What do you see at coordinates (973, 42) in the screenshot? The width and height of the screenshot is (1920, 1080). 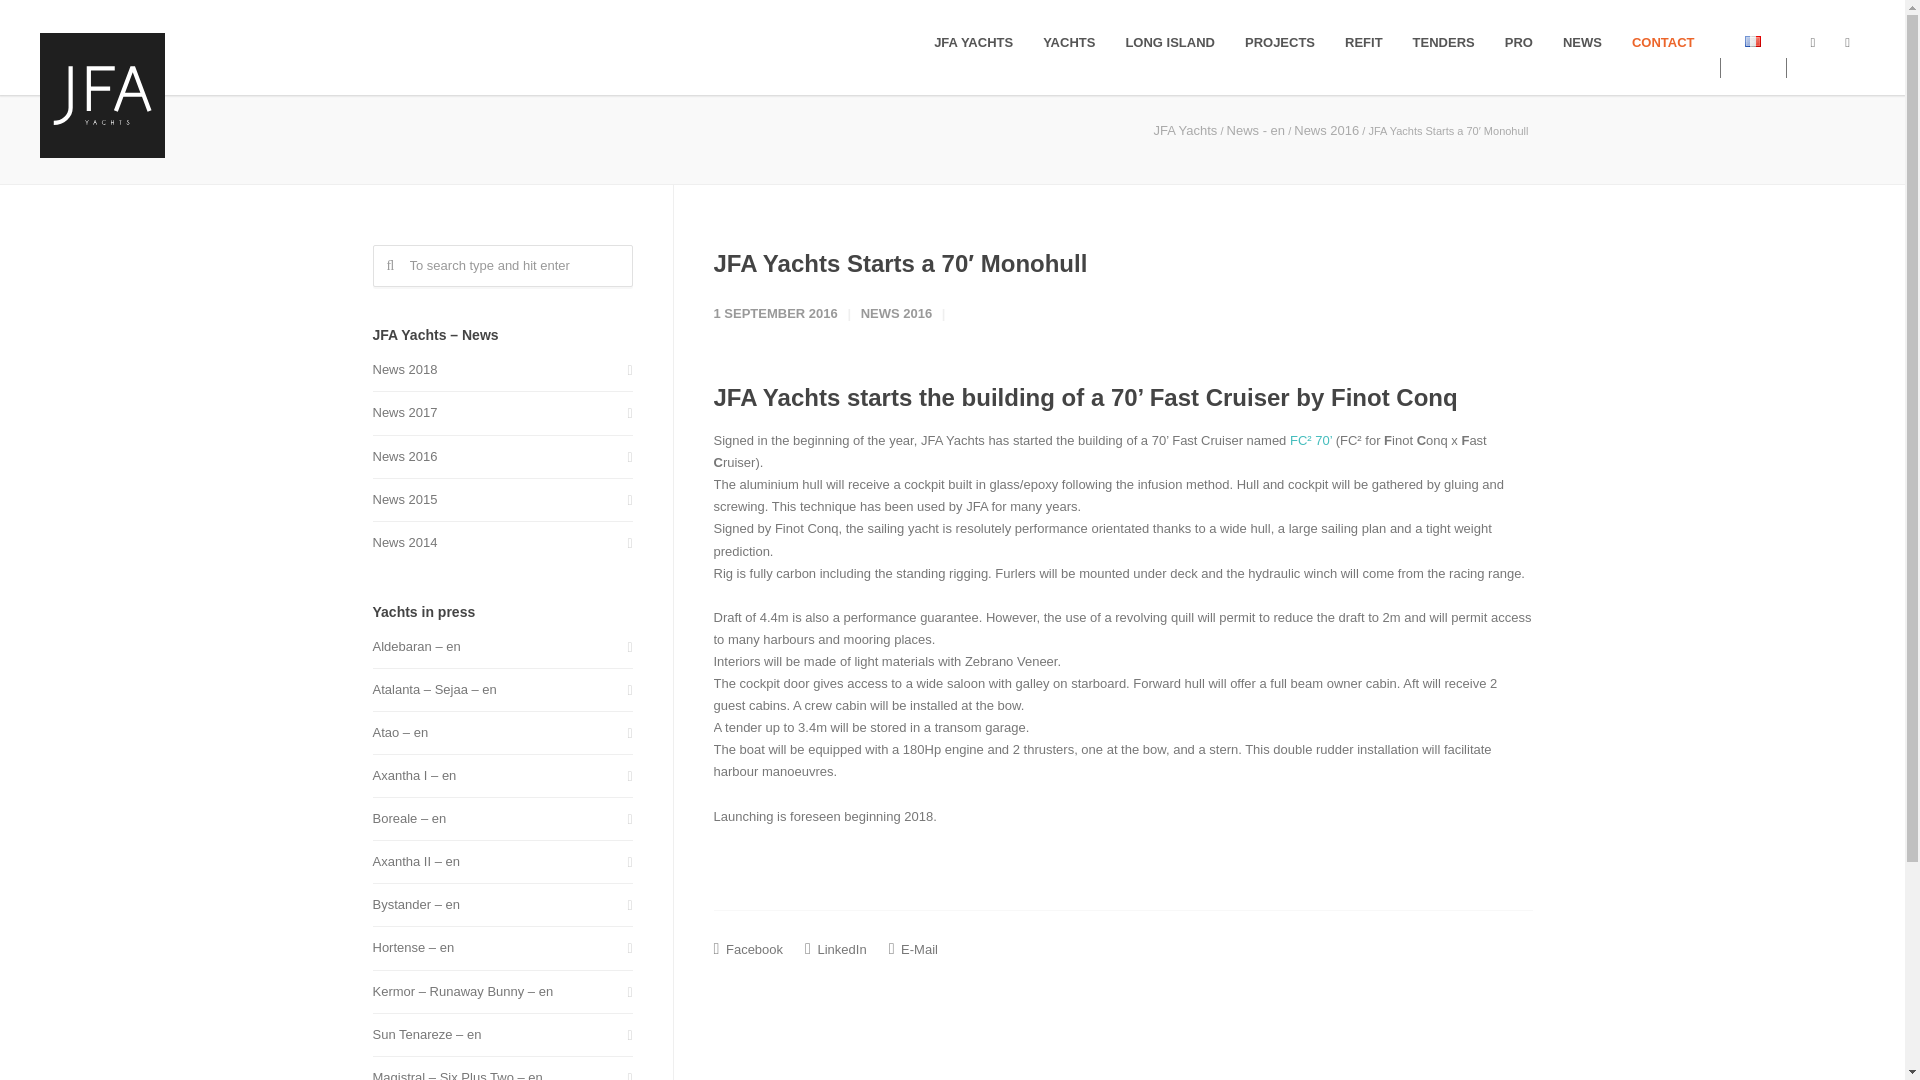 I see `JFA YACHTS` at bounding box center [973, 42].